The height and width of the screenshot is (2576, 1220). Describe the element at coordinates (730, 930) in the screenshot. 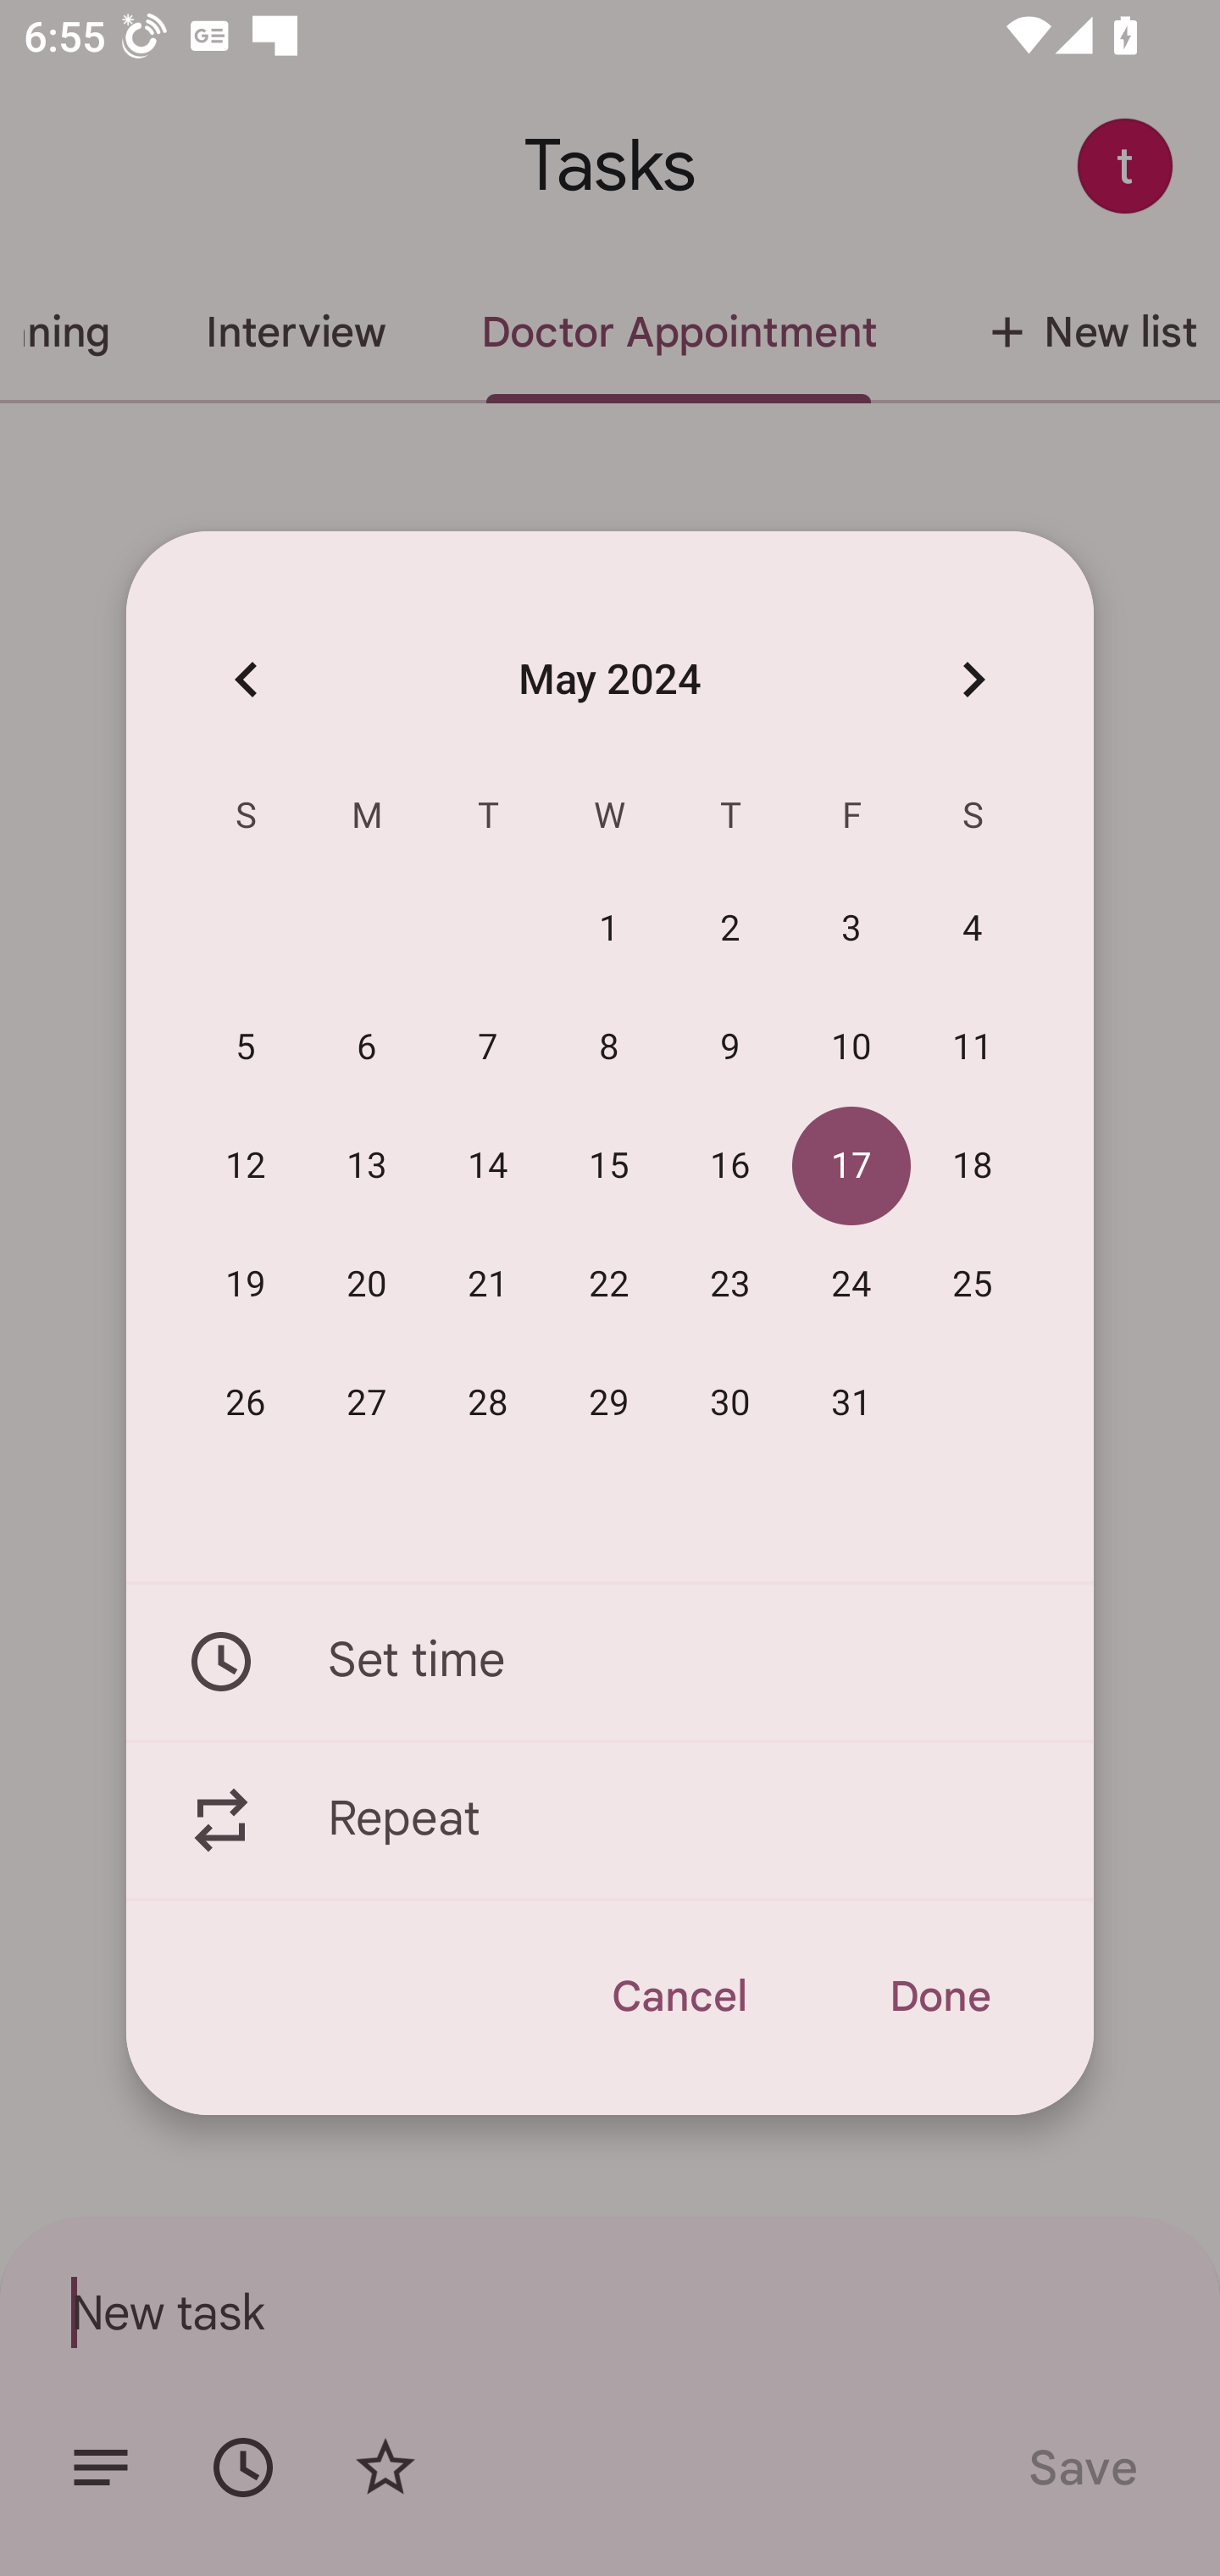

I see `2 02 May 2024` at that location.